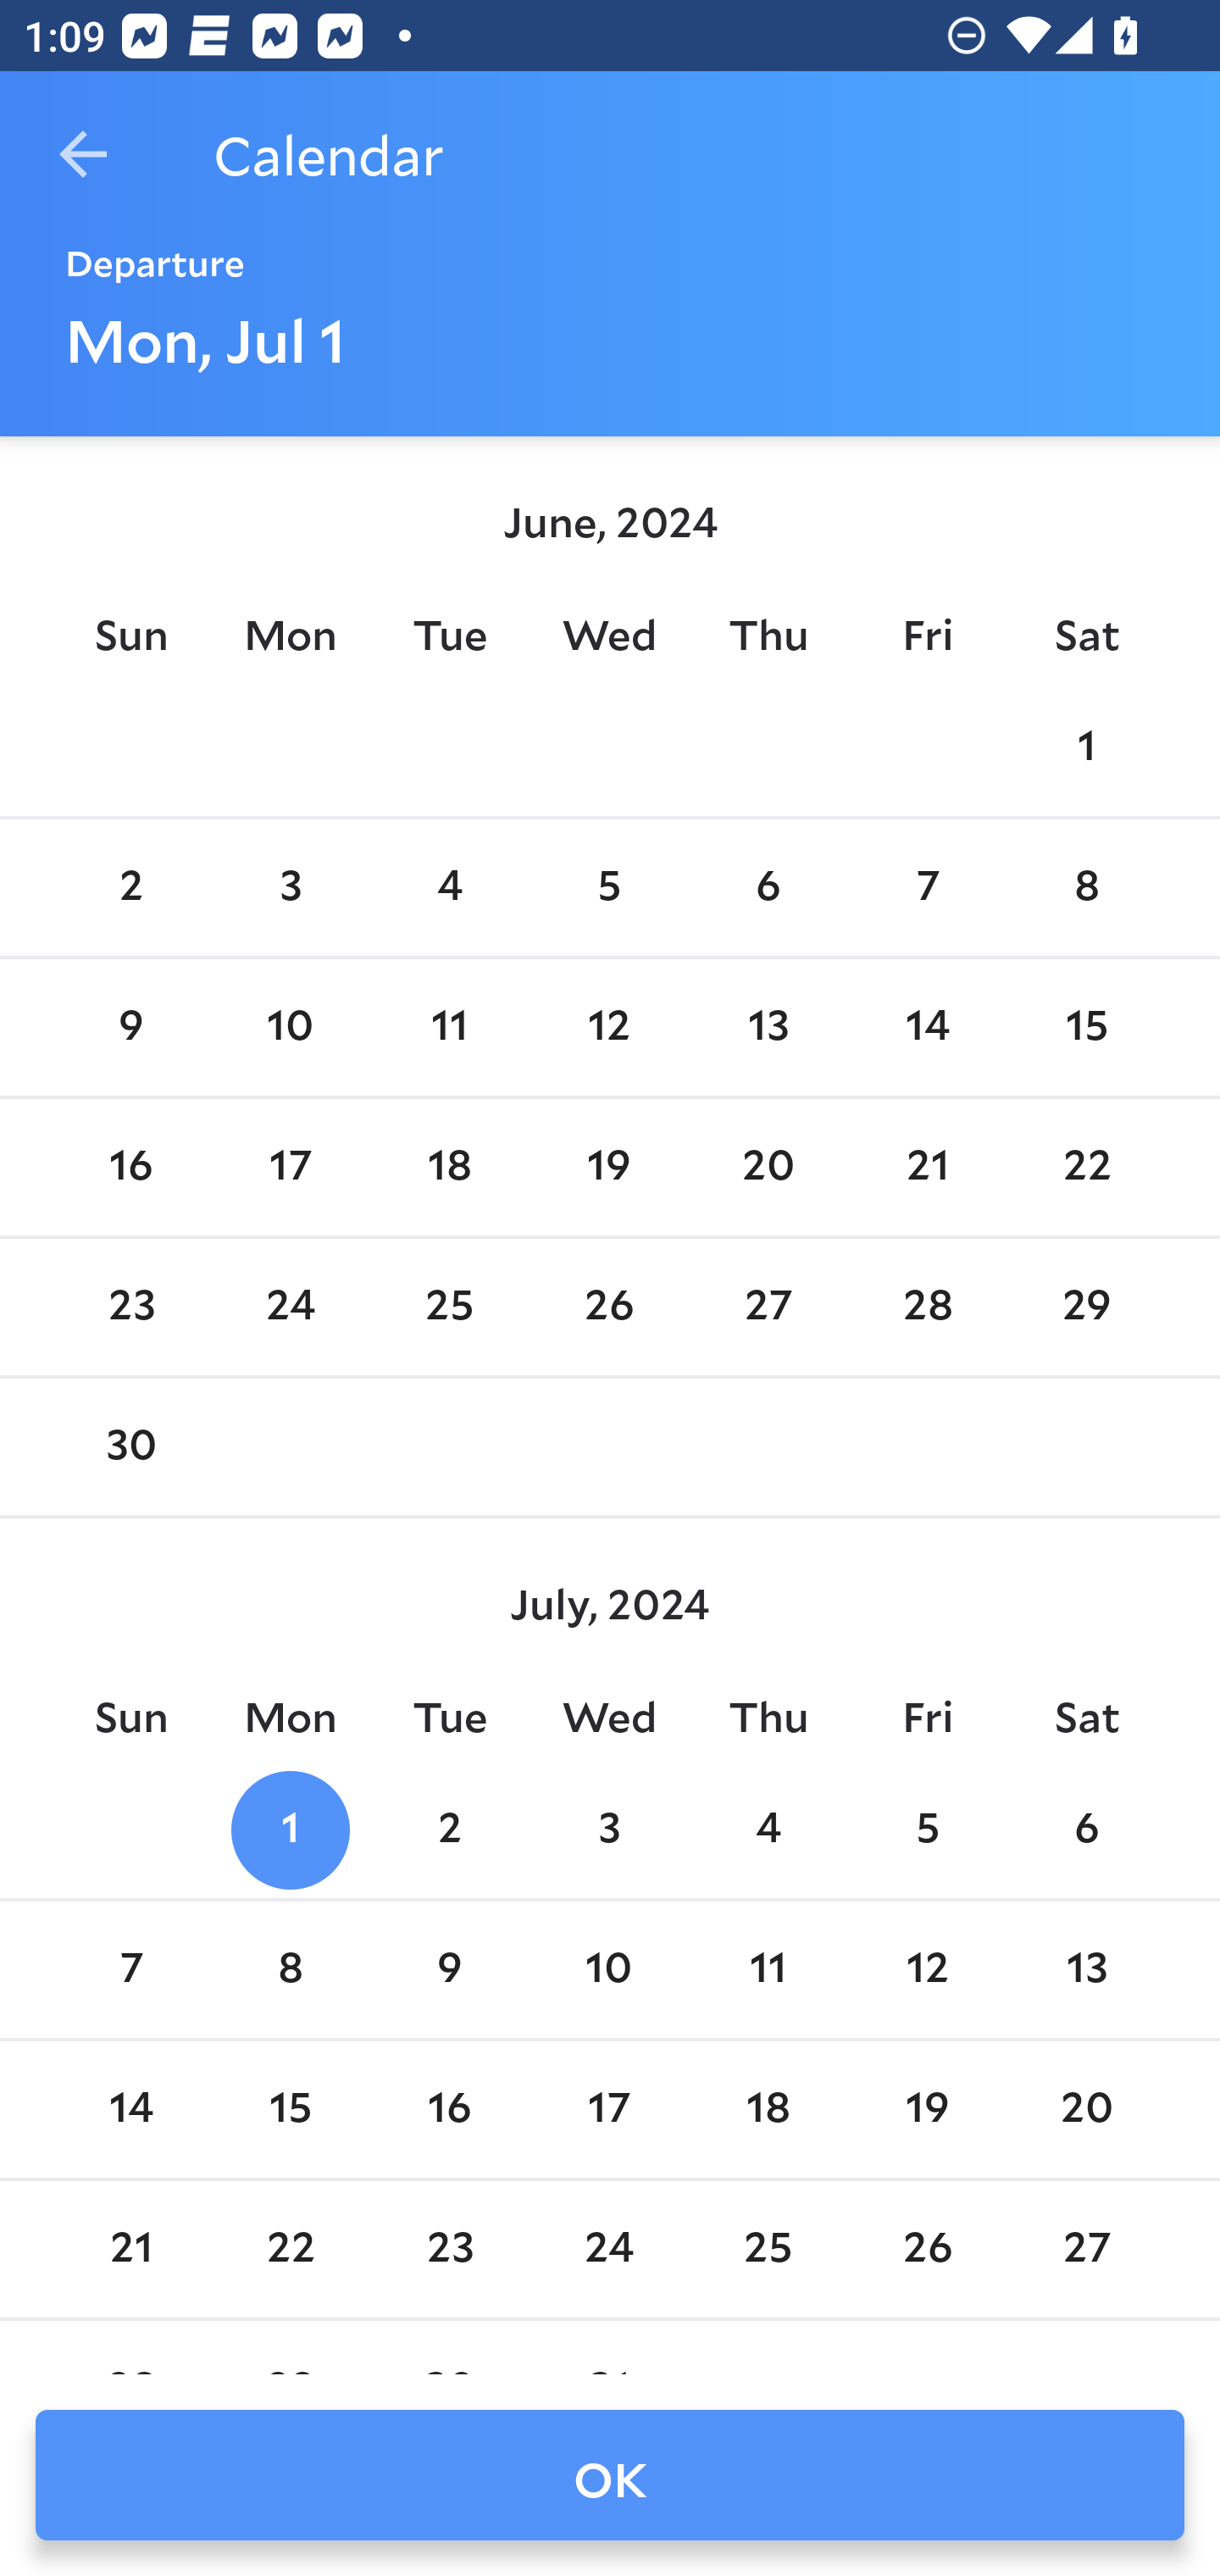 Image resolution: width=1220 pixels, height=2576 pixels. I want to click on 25, so click(768, 2249).